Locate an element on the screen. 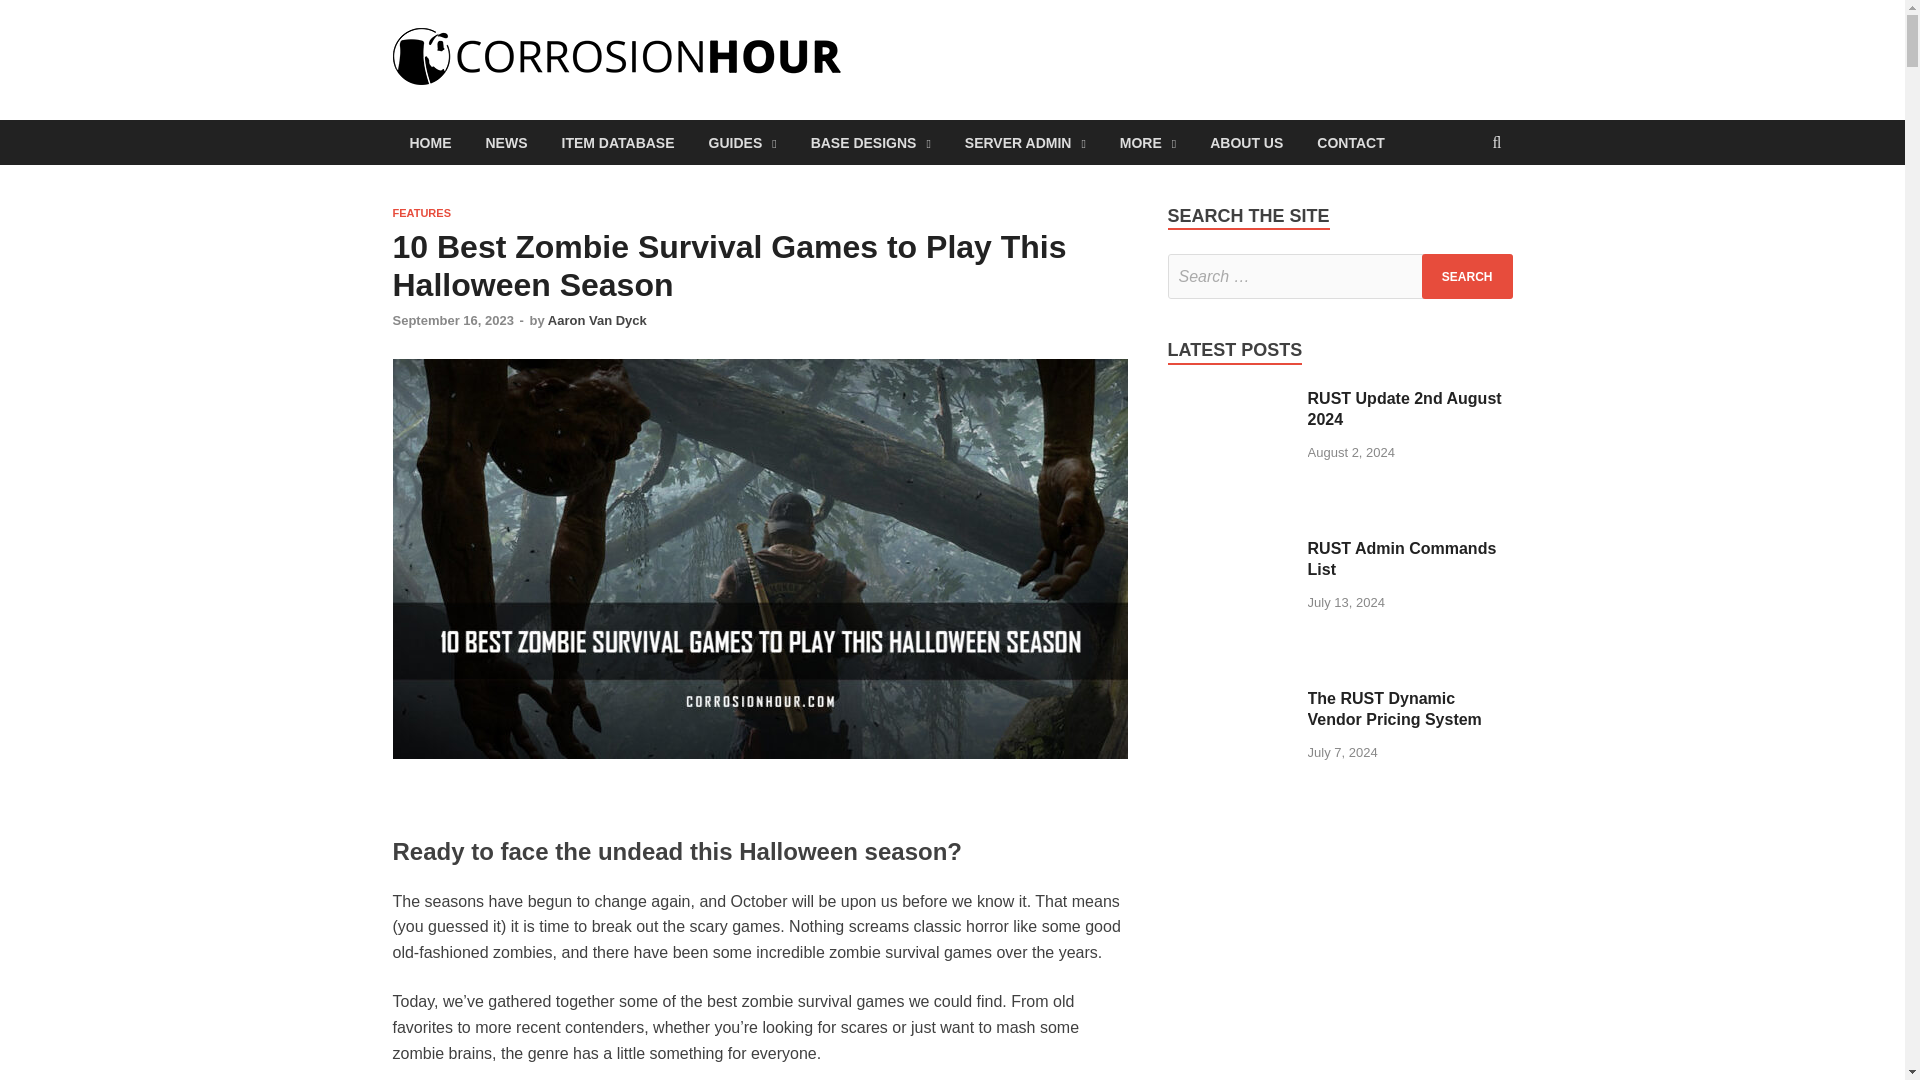 The height and width of the screenshot is (1080, 1920). ITEM DATABASE is located at coordinates (617, 142).